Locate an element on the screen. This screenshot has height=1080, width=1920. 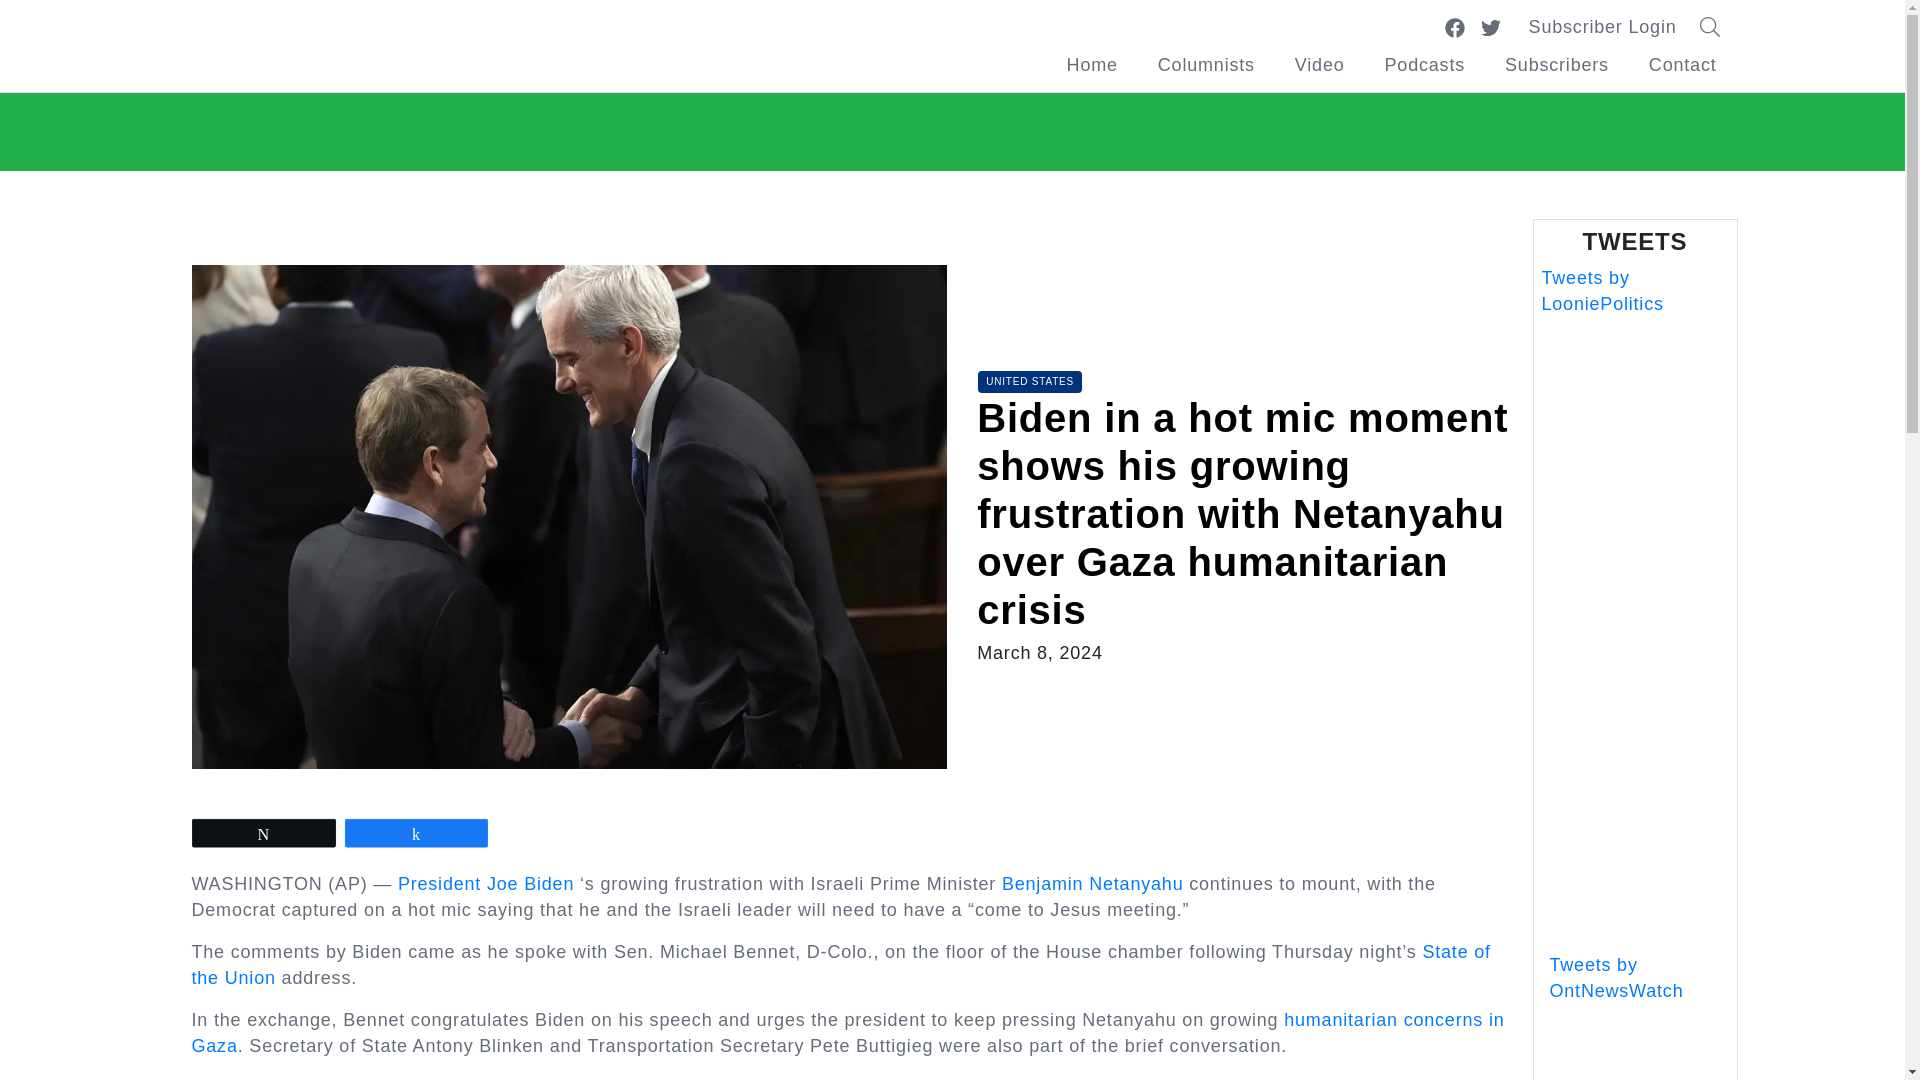
Click to Search is located at coordinates (1716, 26).